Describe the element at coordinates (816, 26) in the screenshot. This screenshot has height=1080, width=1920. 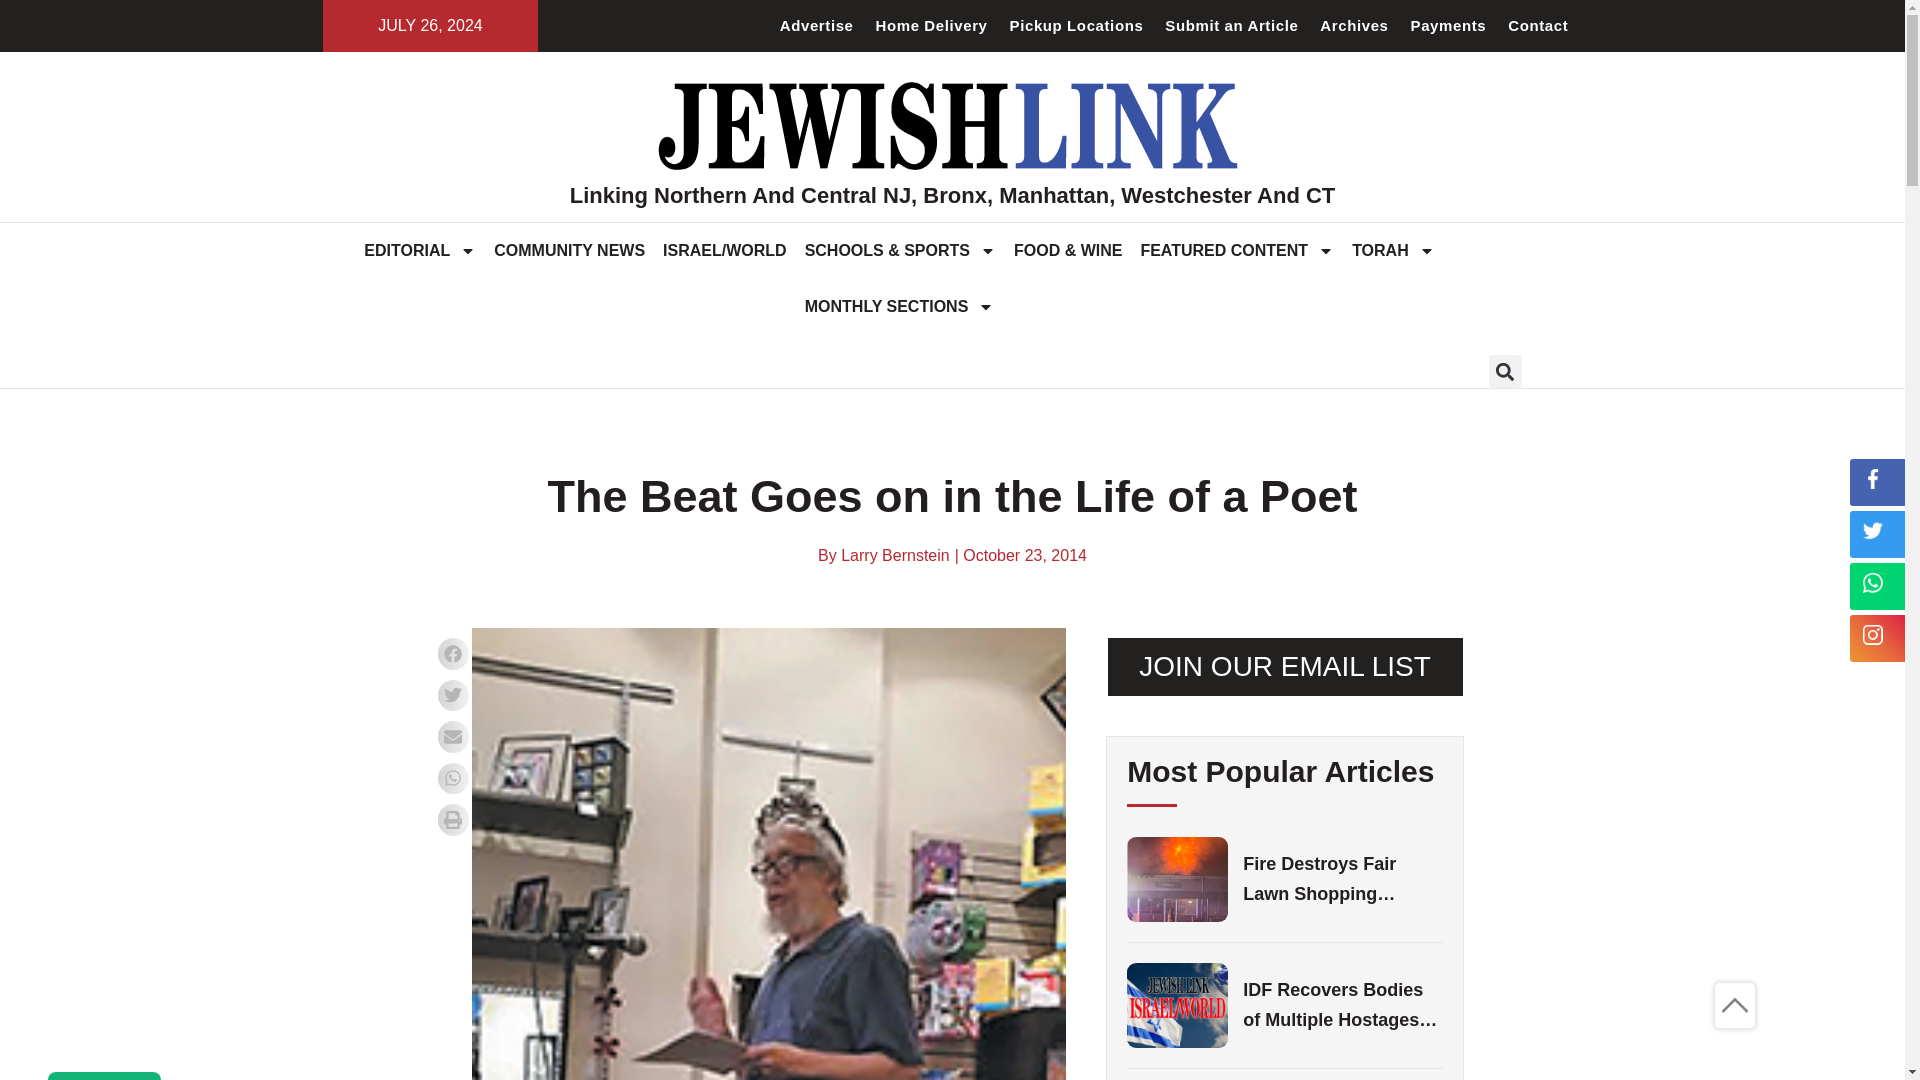
I see `Advertise` at that location.